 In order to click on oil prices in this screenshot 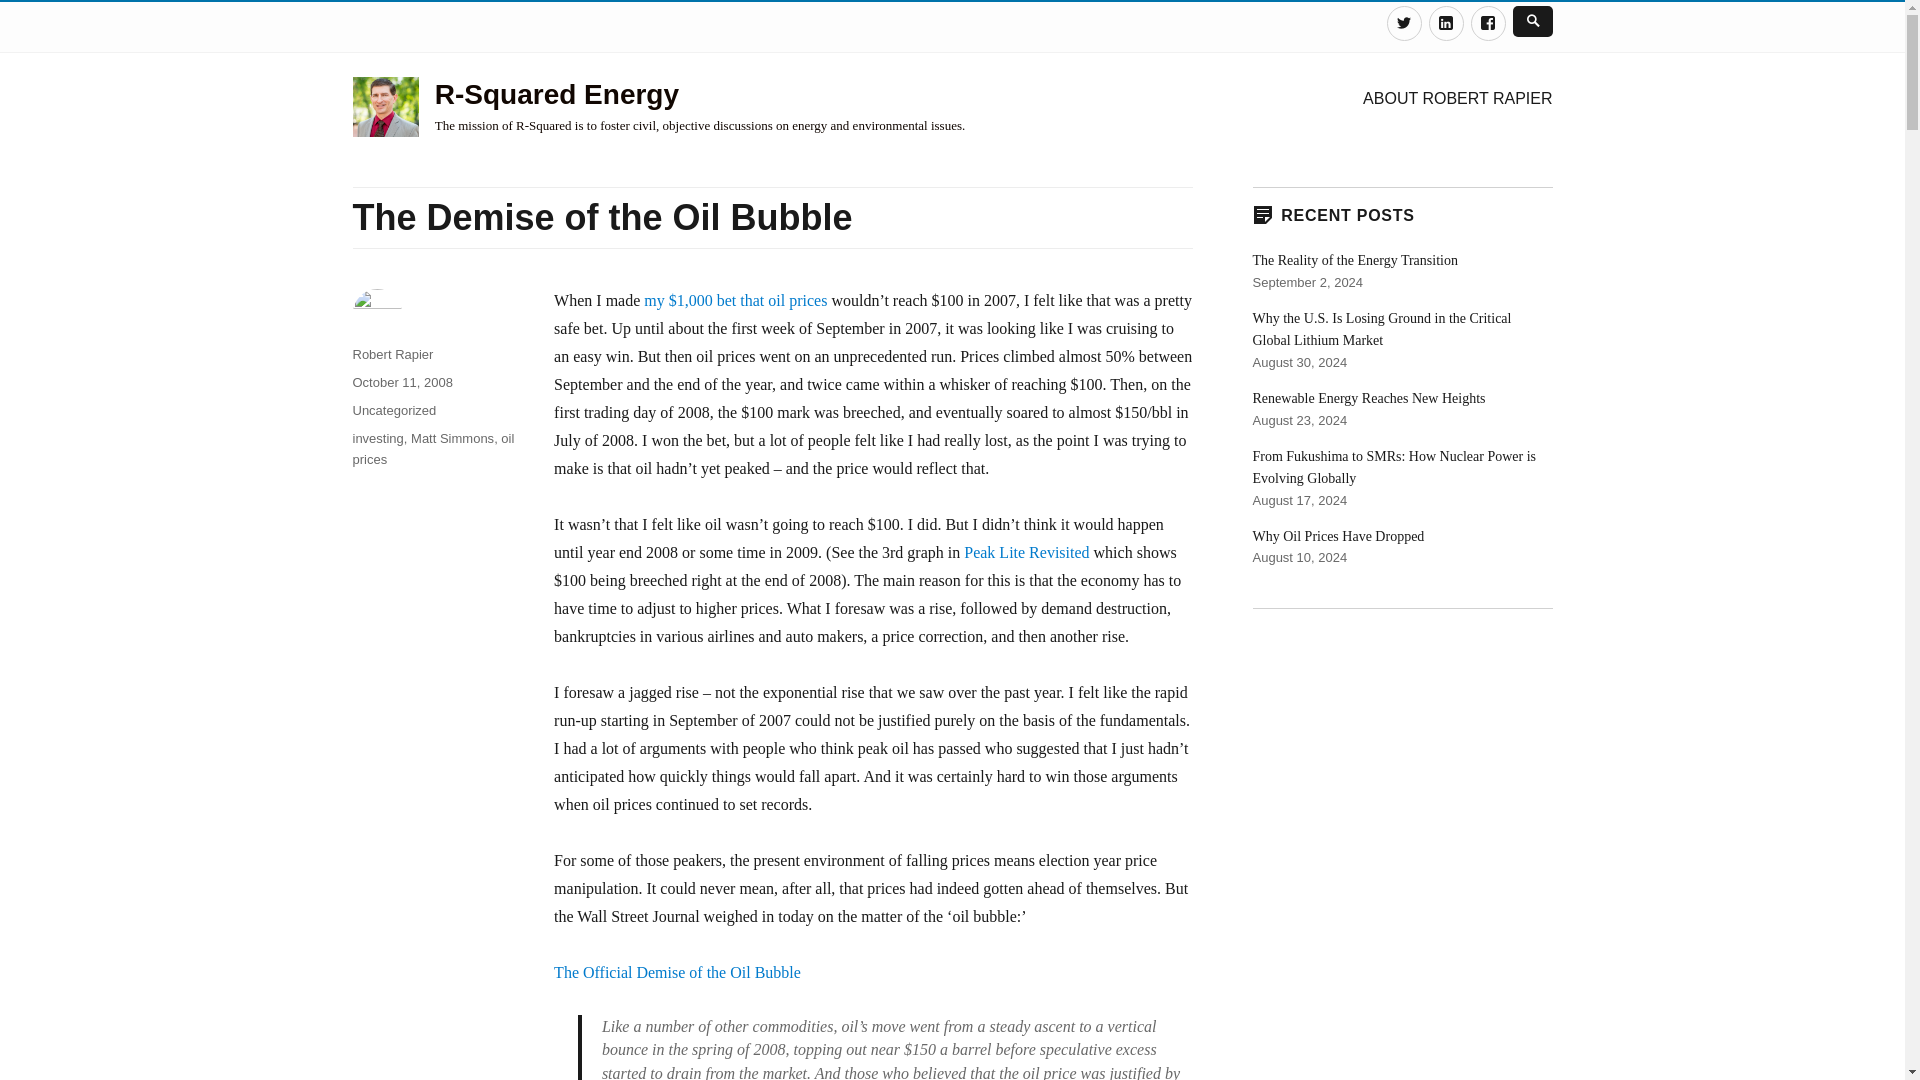, I will do `click(432, 448)`.